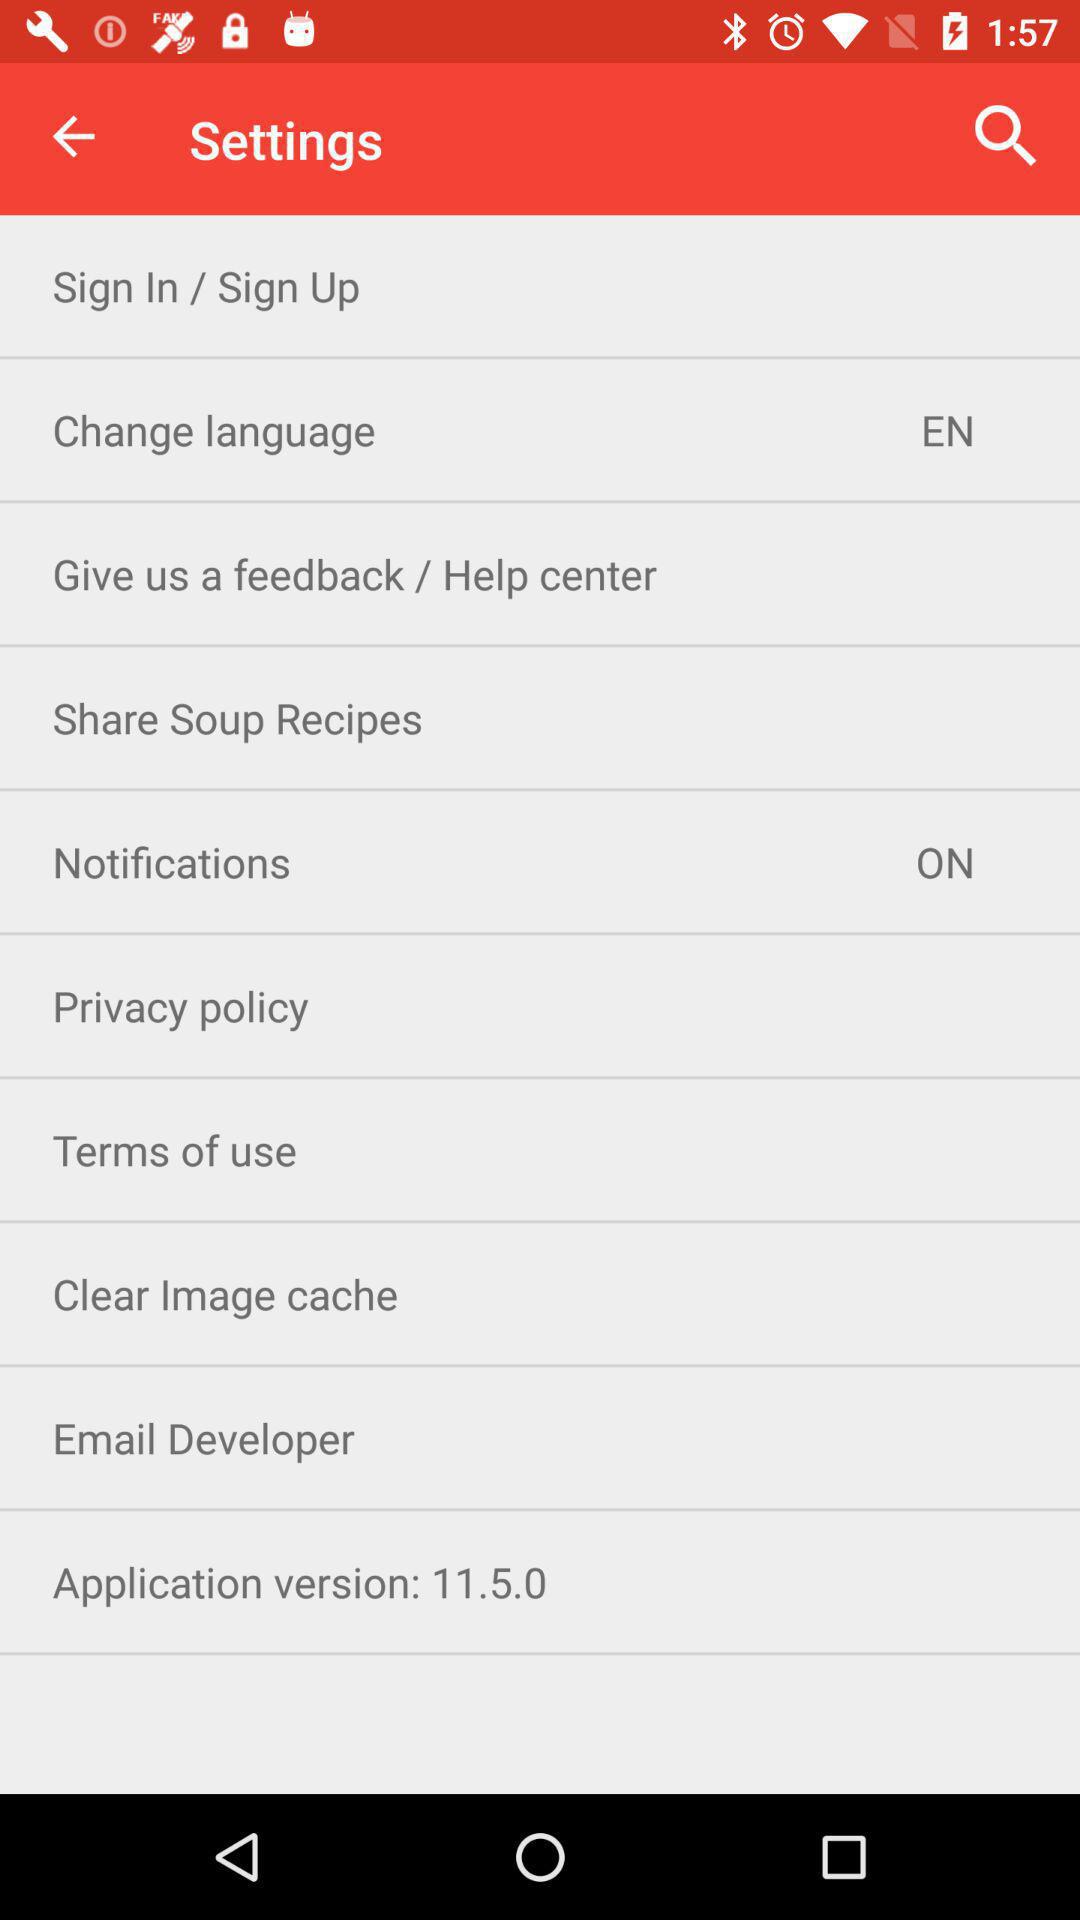  What do you see at coordinates (1006, 136) in the screenshot?
I see `turn off the icon to the right of settings` at bounding box center [1006, 136].